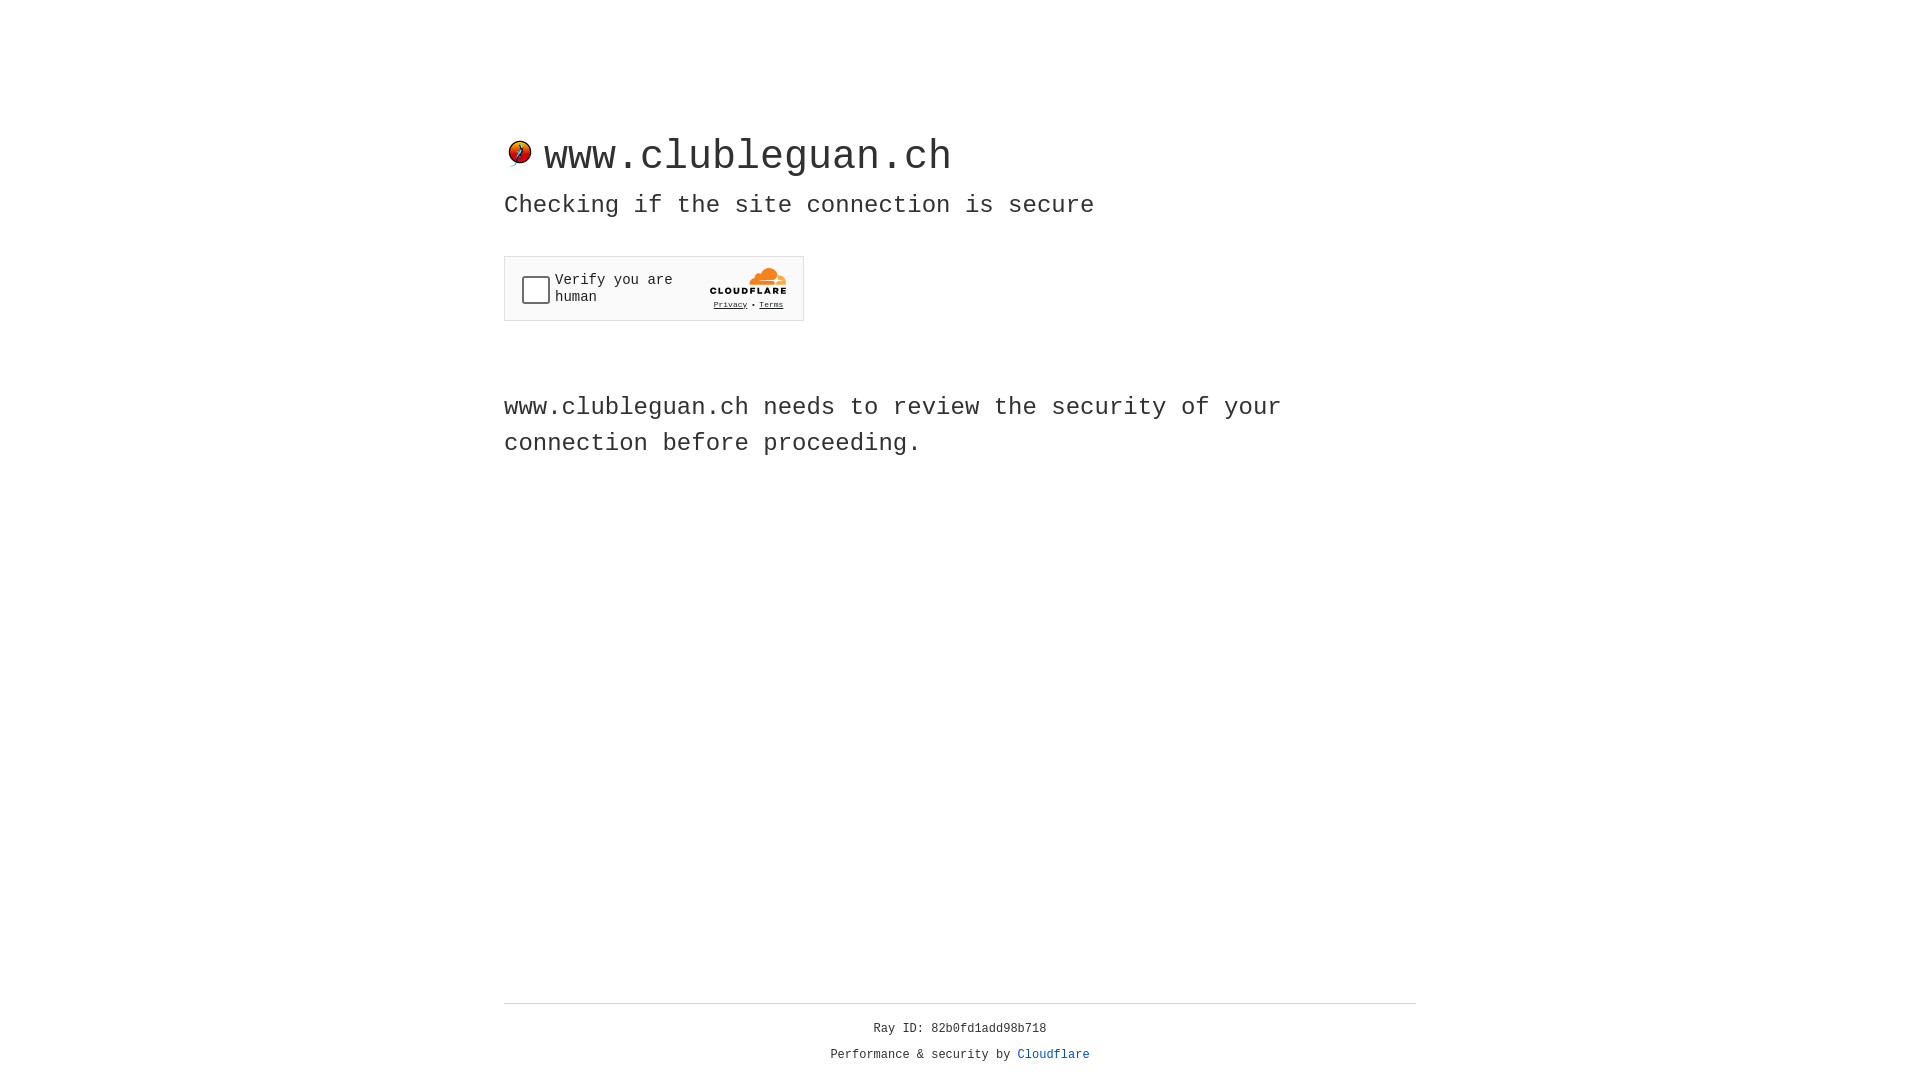 The image size is (1920, 1080). I want to click on Widget containing a Cloudflare security challenge, so click(654, 288).